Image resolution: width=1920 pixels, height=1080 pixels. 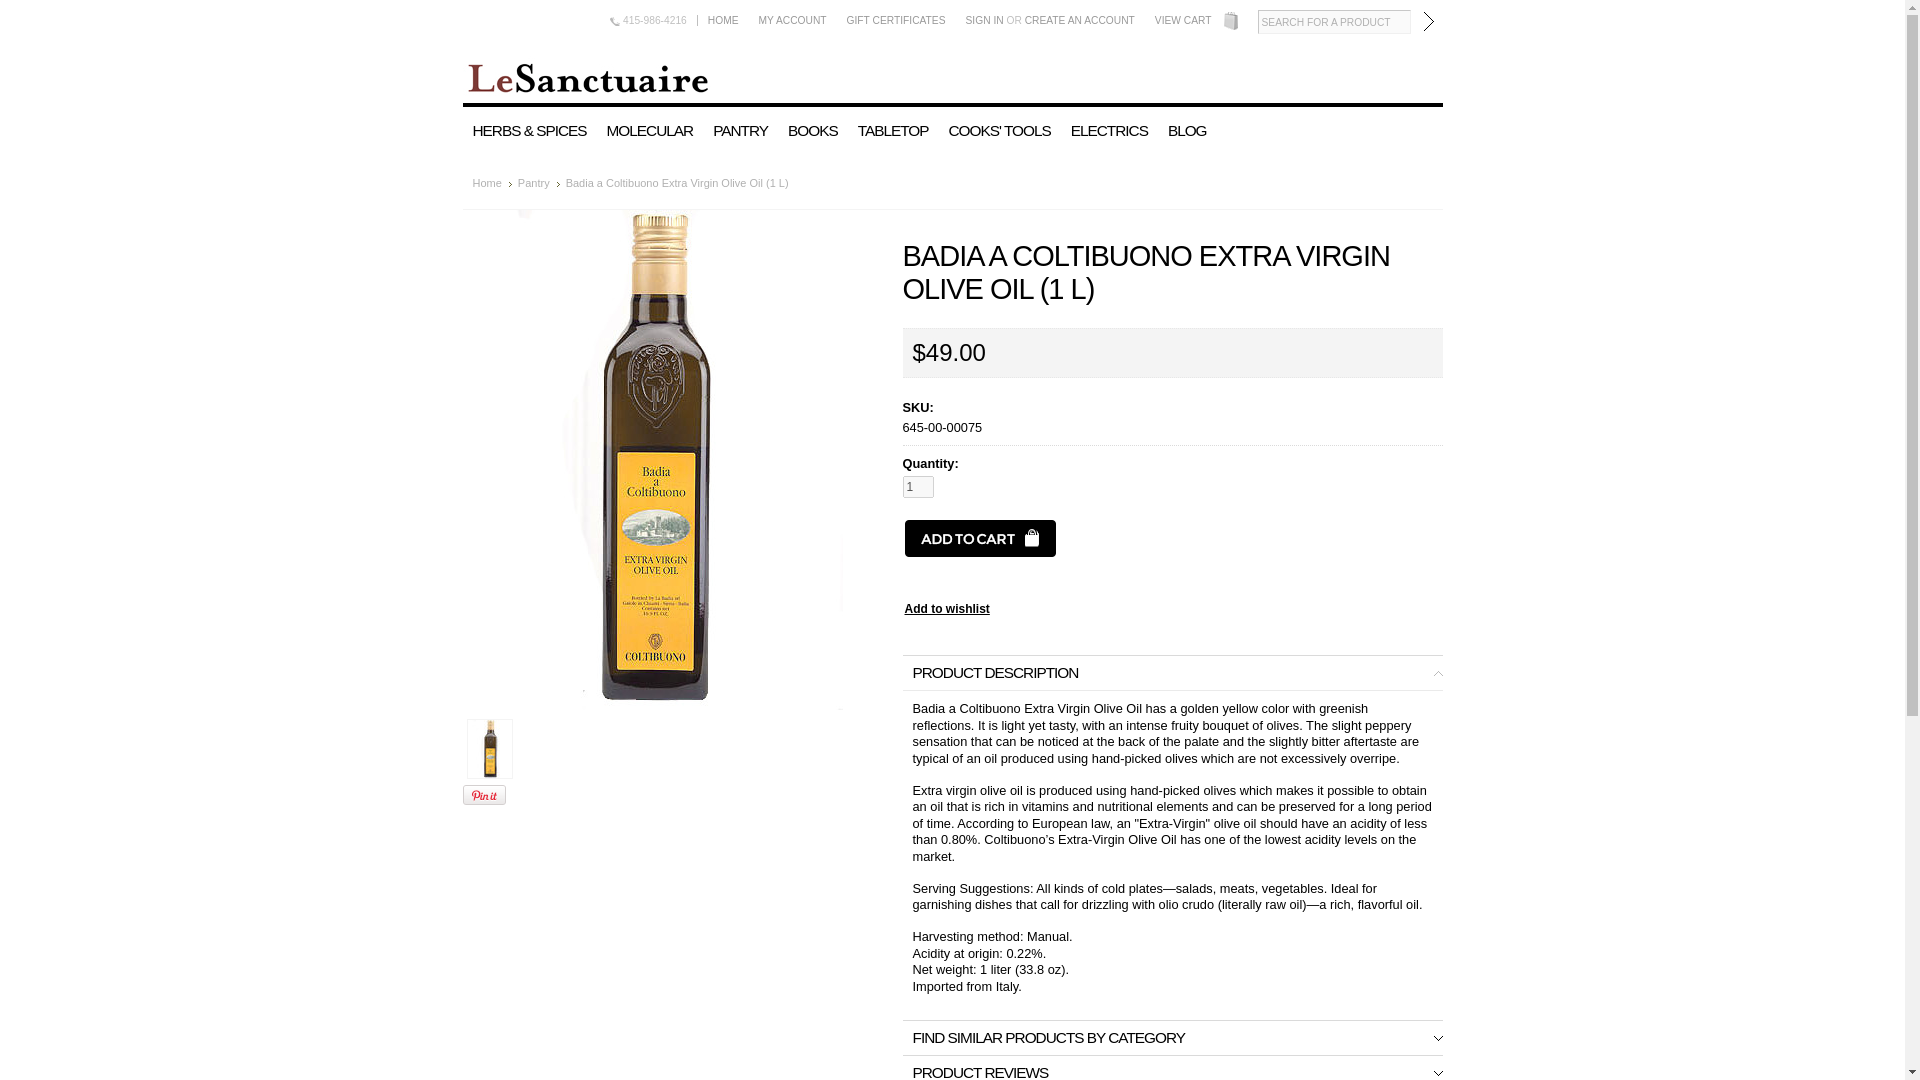 What do you see at coordinates (893, 131) in the screenshot?
I see `TABLETOP` at bounding box center [893, 131].